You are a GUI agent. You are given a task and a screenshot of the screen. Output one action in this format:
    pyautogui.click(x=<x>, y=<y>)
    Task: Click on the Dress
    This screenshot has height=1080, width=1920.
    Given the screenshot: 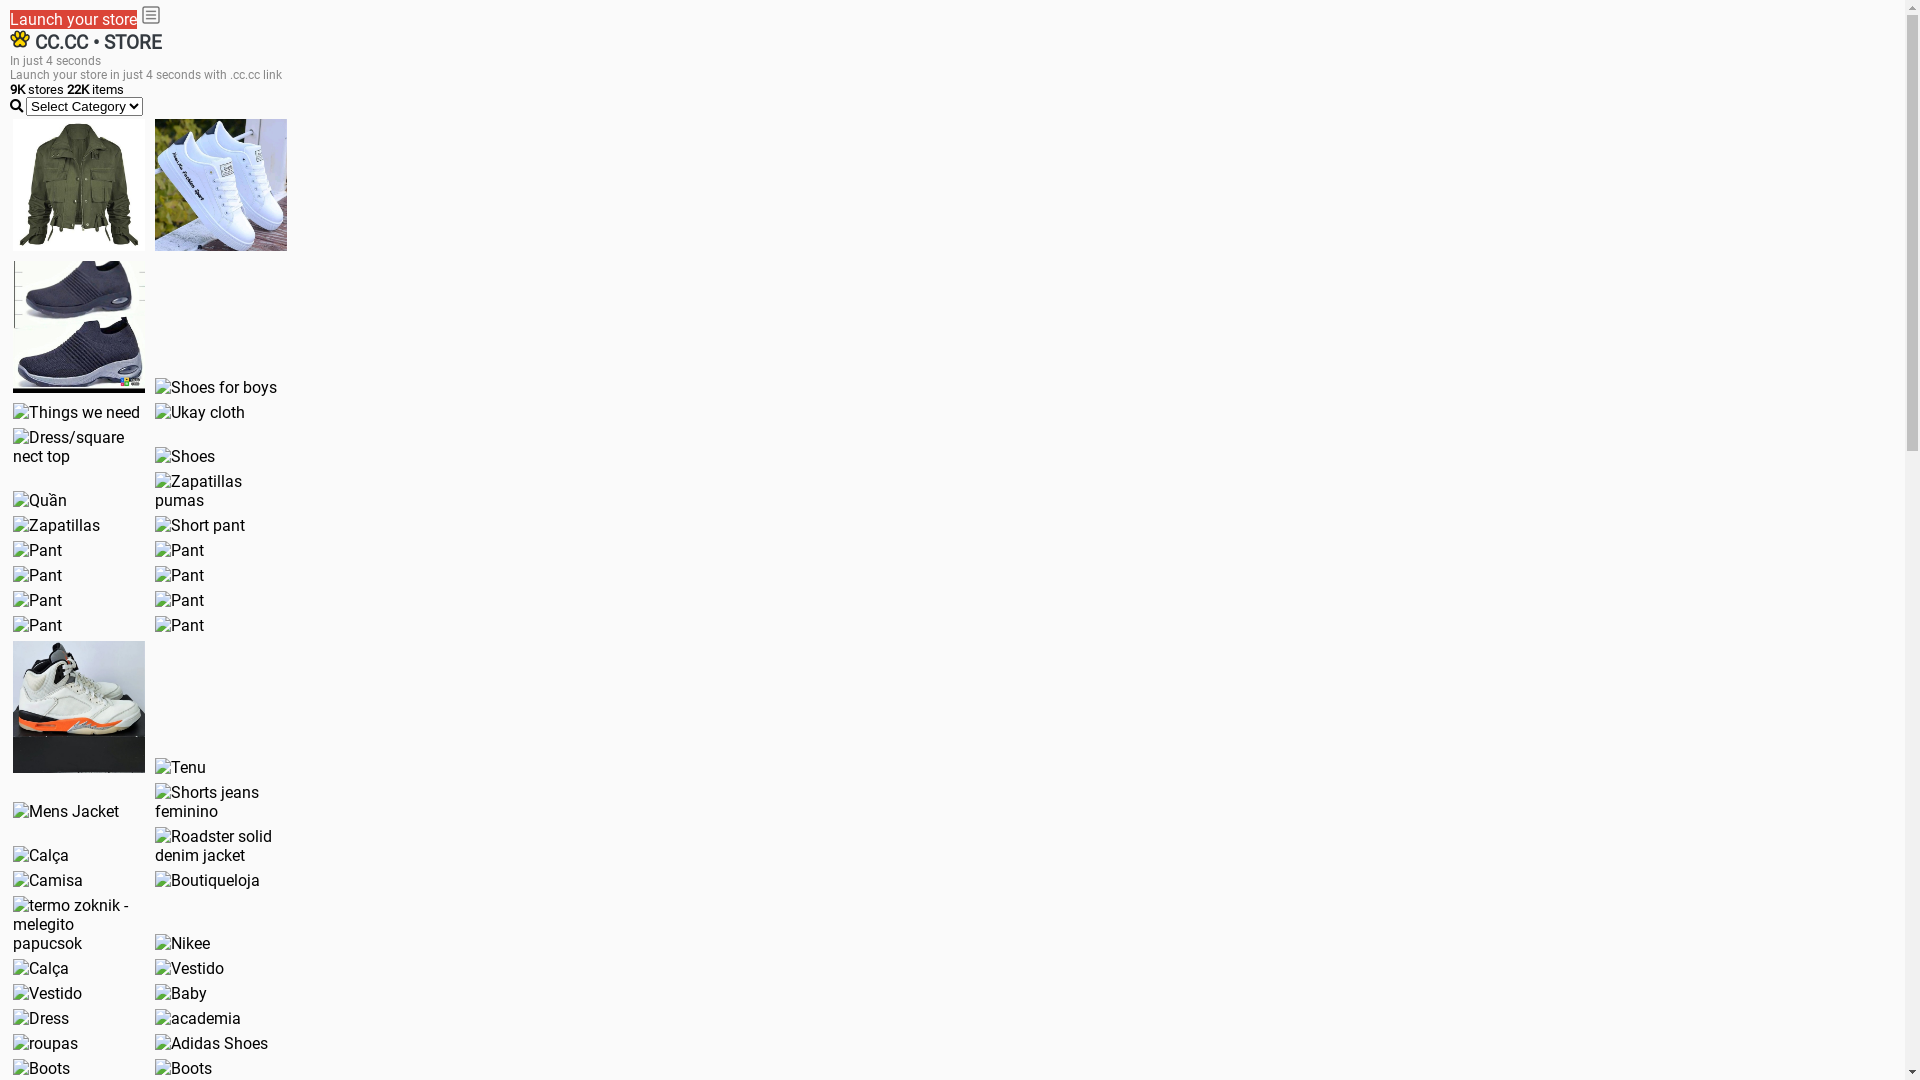 What is the action you would take?
    pyautogui.click(x=41, y=1018)
    